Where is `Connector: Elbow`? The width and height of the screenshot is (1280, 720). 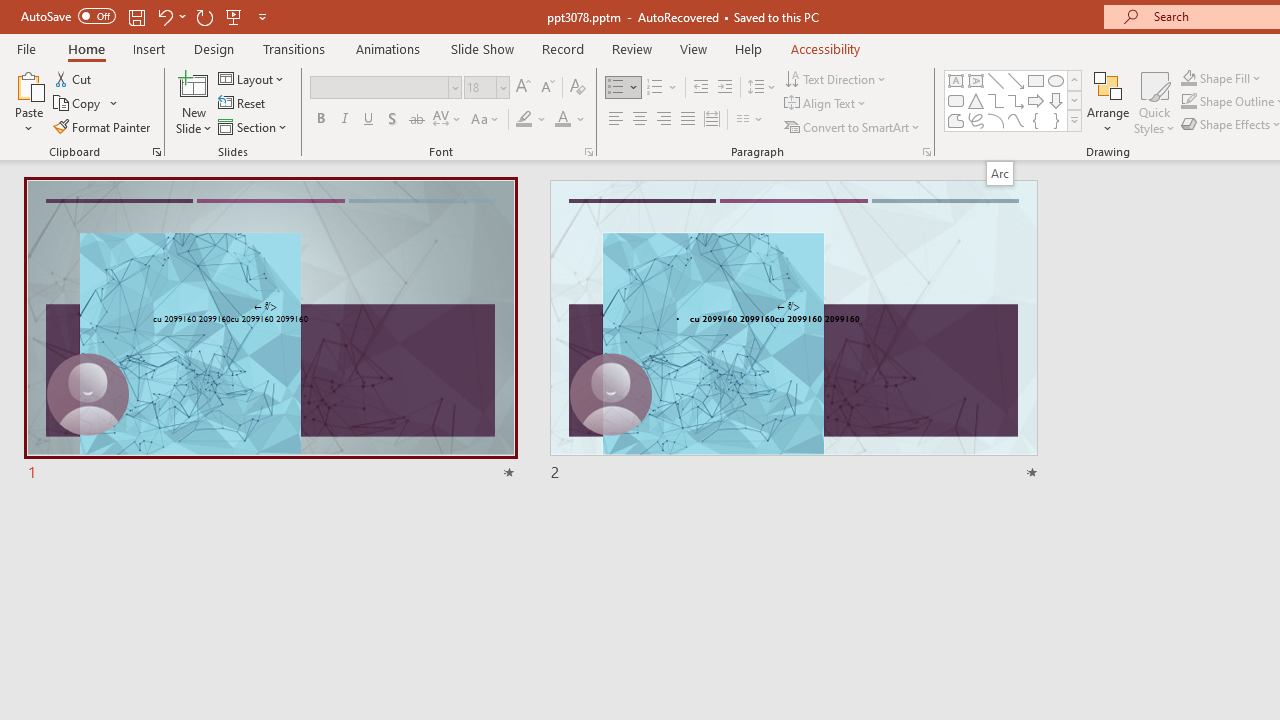
Connector: Elbow is located at coordinates (996, 100).